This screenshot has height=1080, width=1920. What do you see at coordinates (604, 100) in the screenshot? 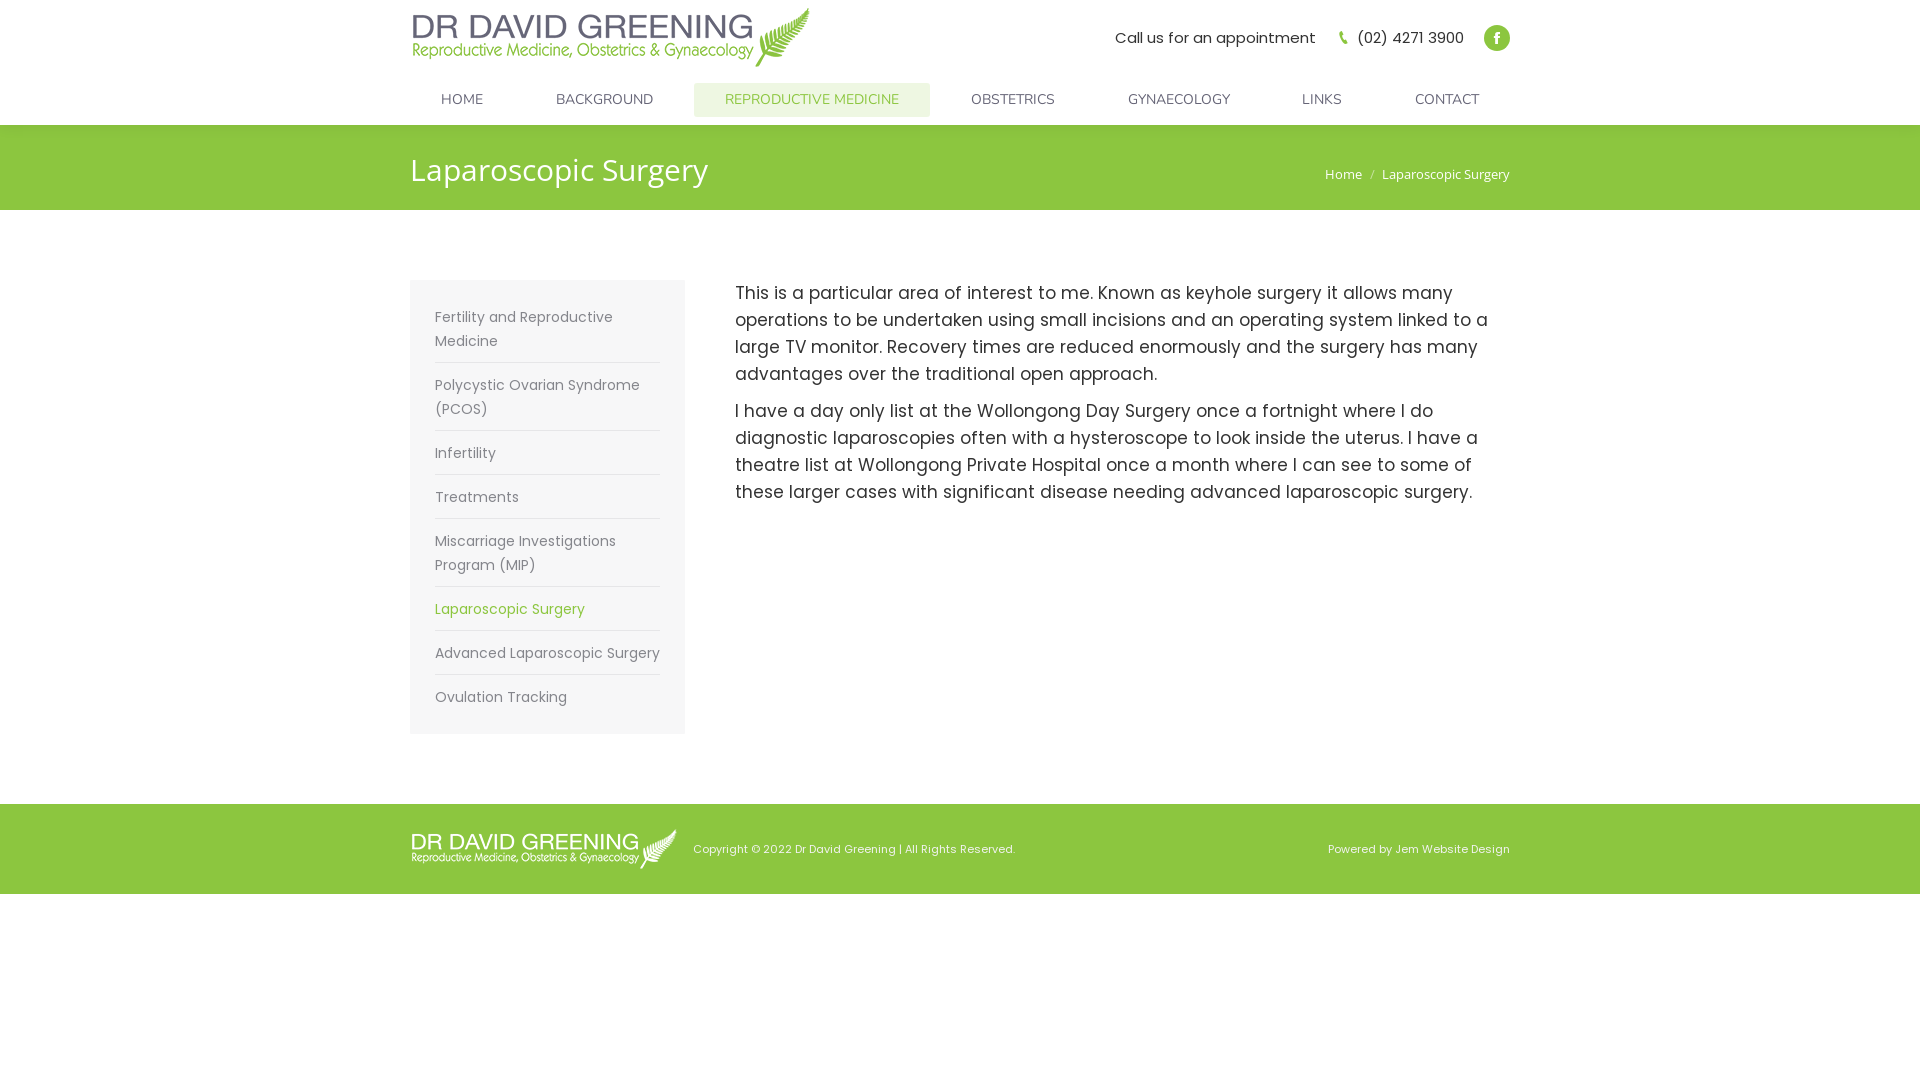
I see `BACKGROUND` at bounding box center [604, 100].